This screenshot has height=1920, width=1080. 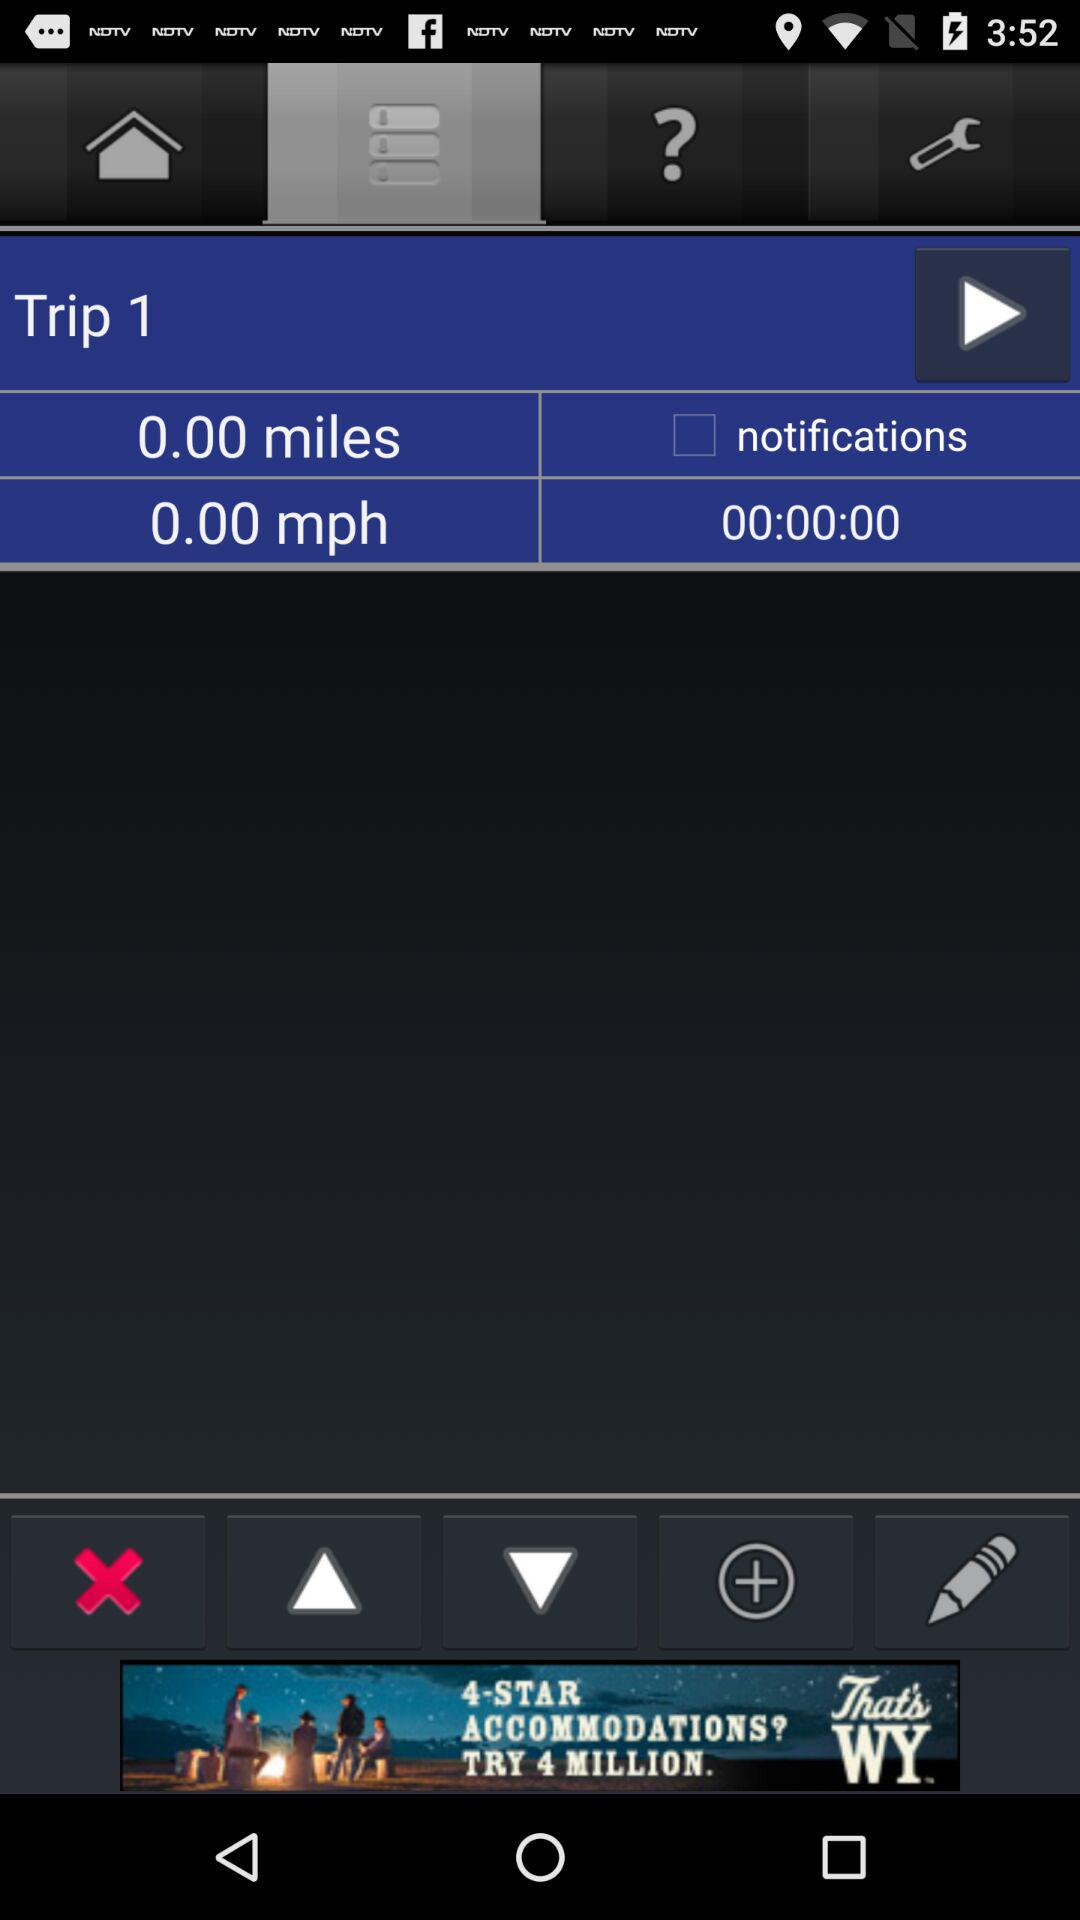 What do you see at coordinates (324, 1580) in the screenshot?
I see `increase` at bounding box center [324, 1580].